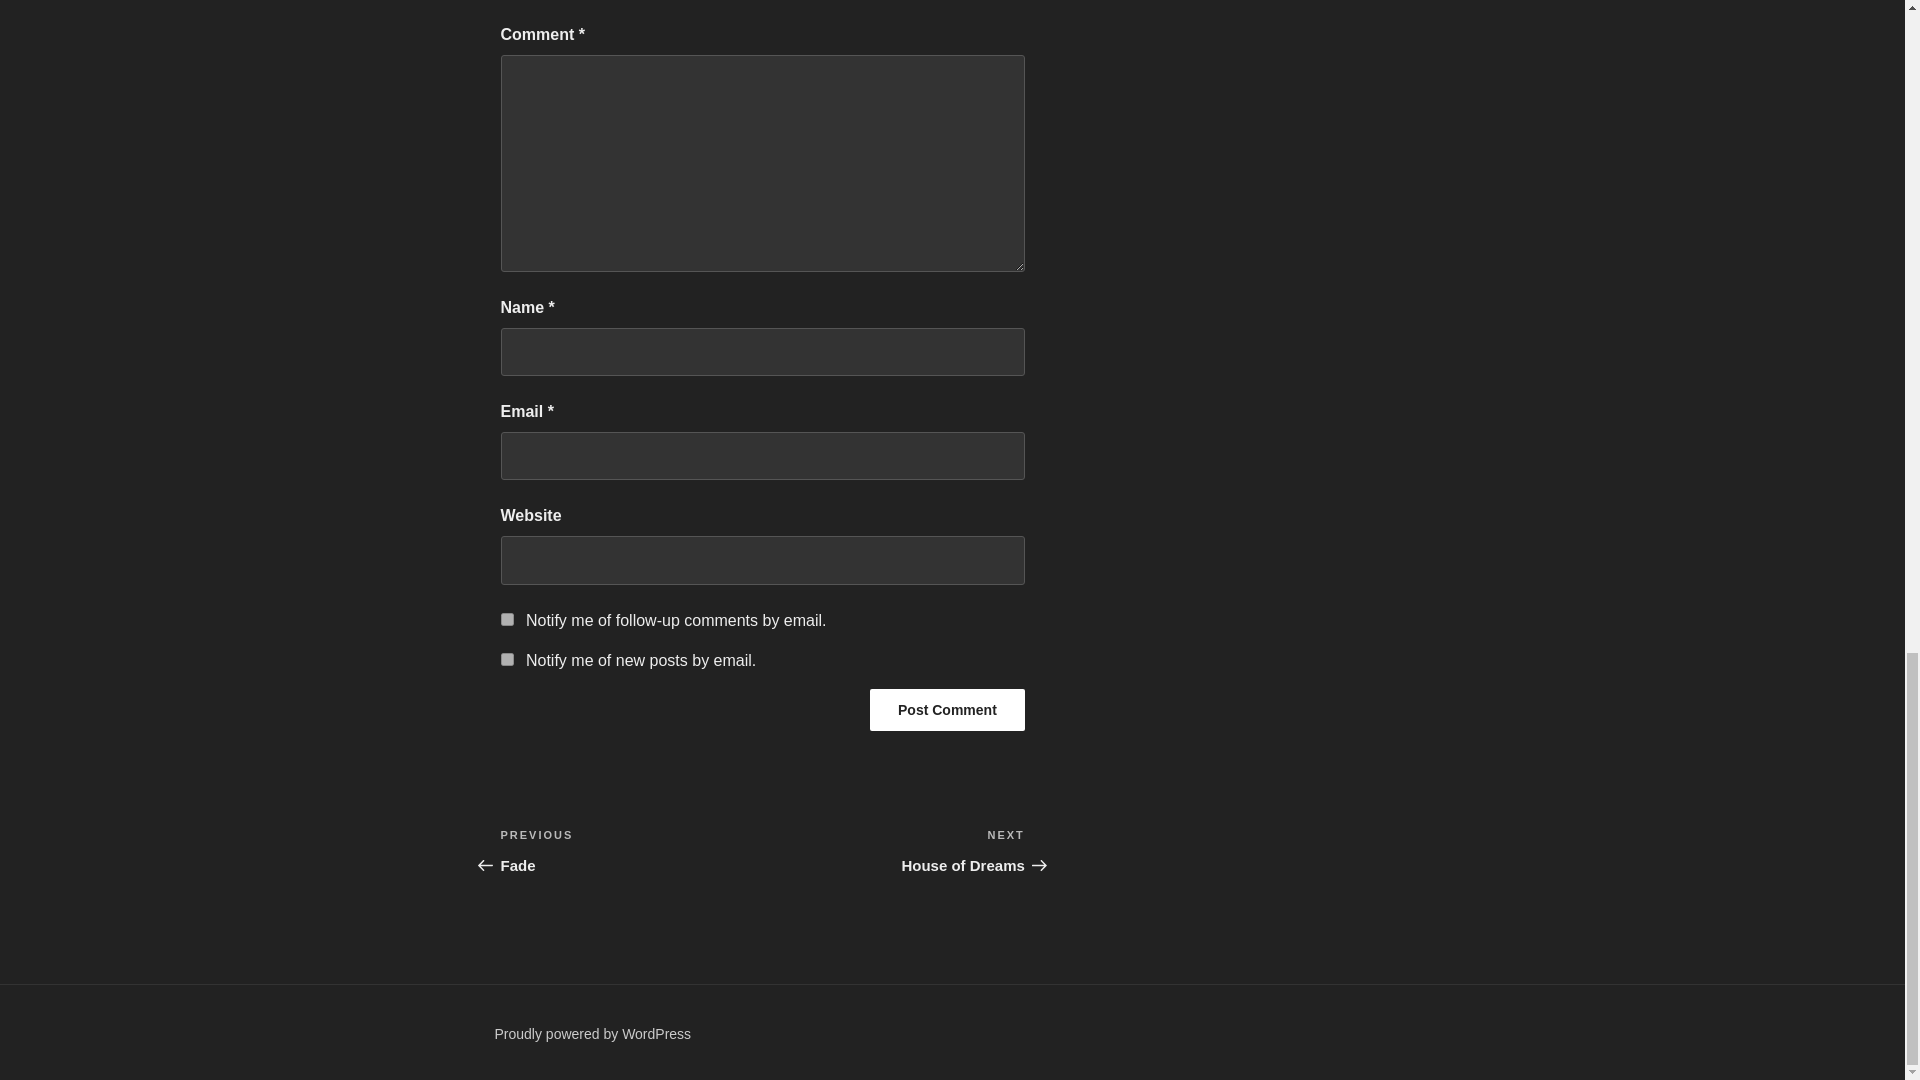  I want to click on Post Comment, so click(894, 850).